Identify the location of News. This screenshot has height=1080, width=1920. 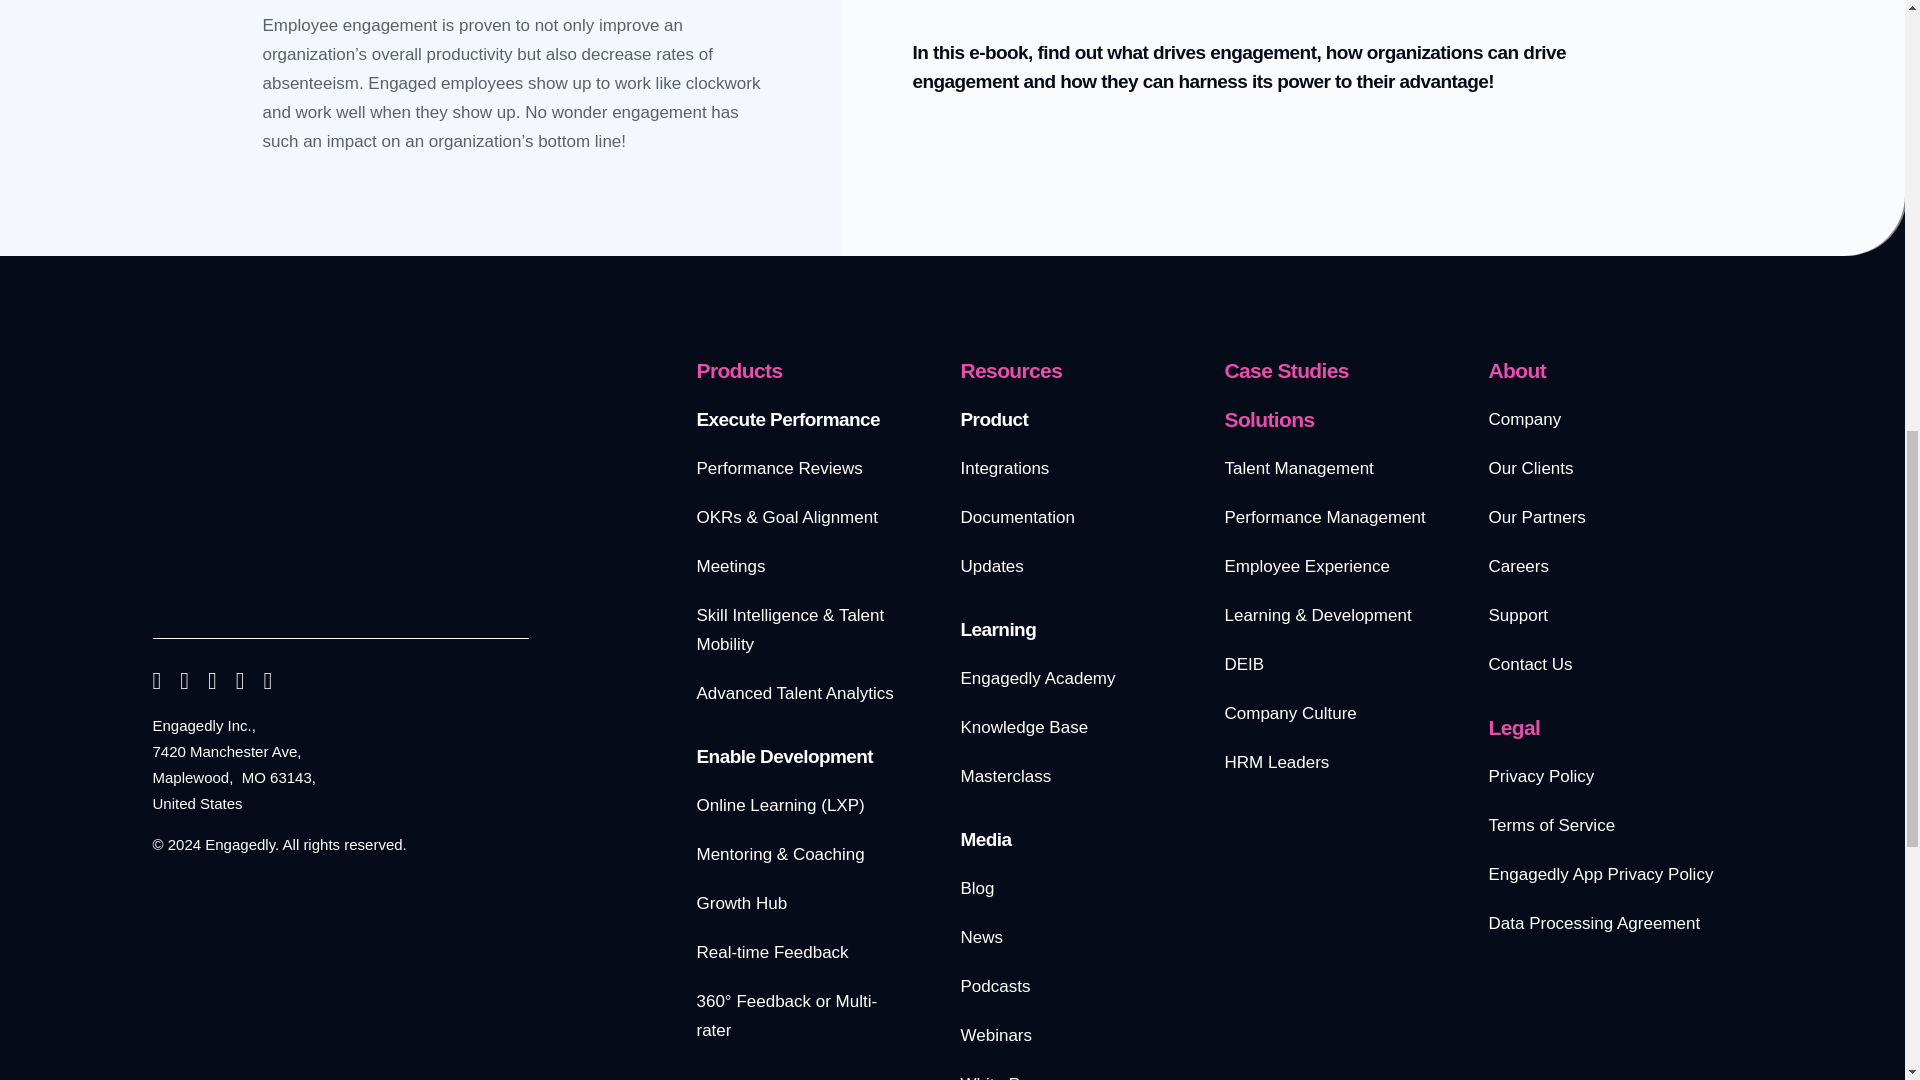
(981, 937).